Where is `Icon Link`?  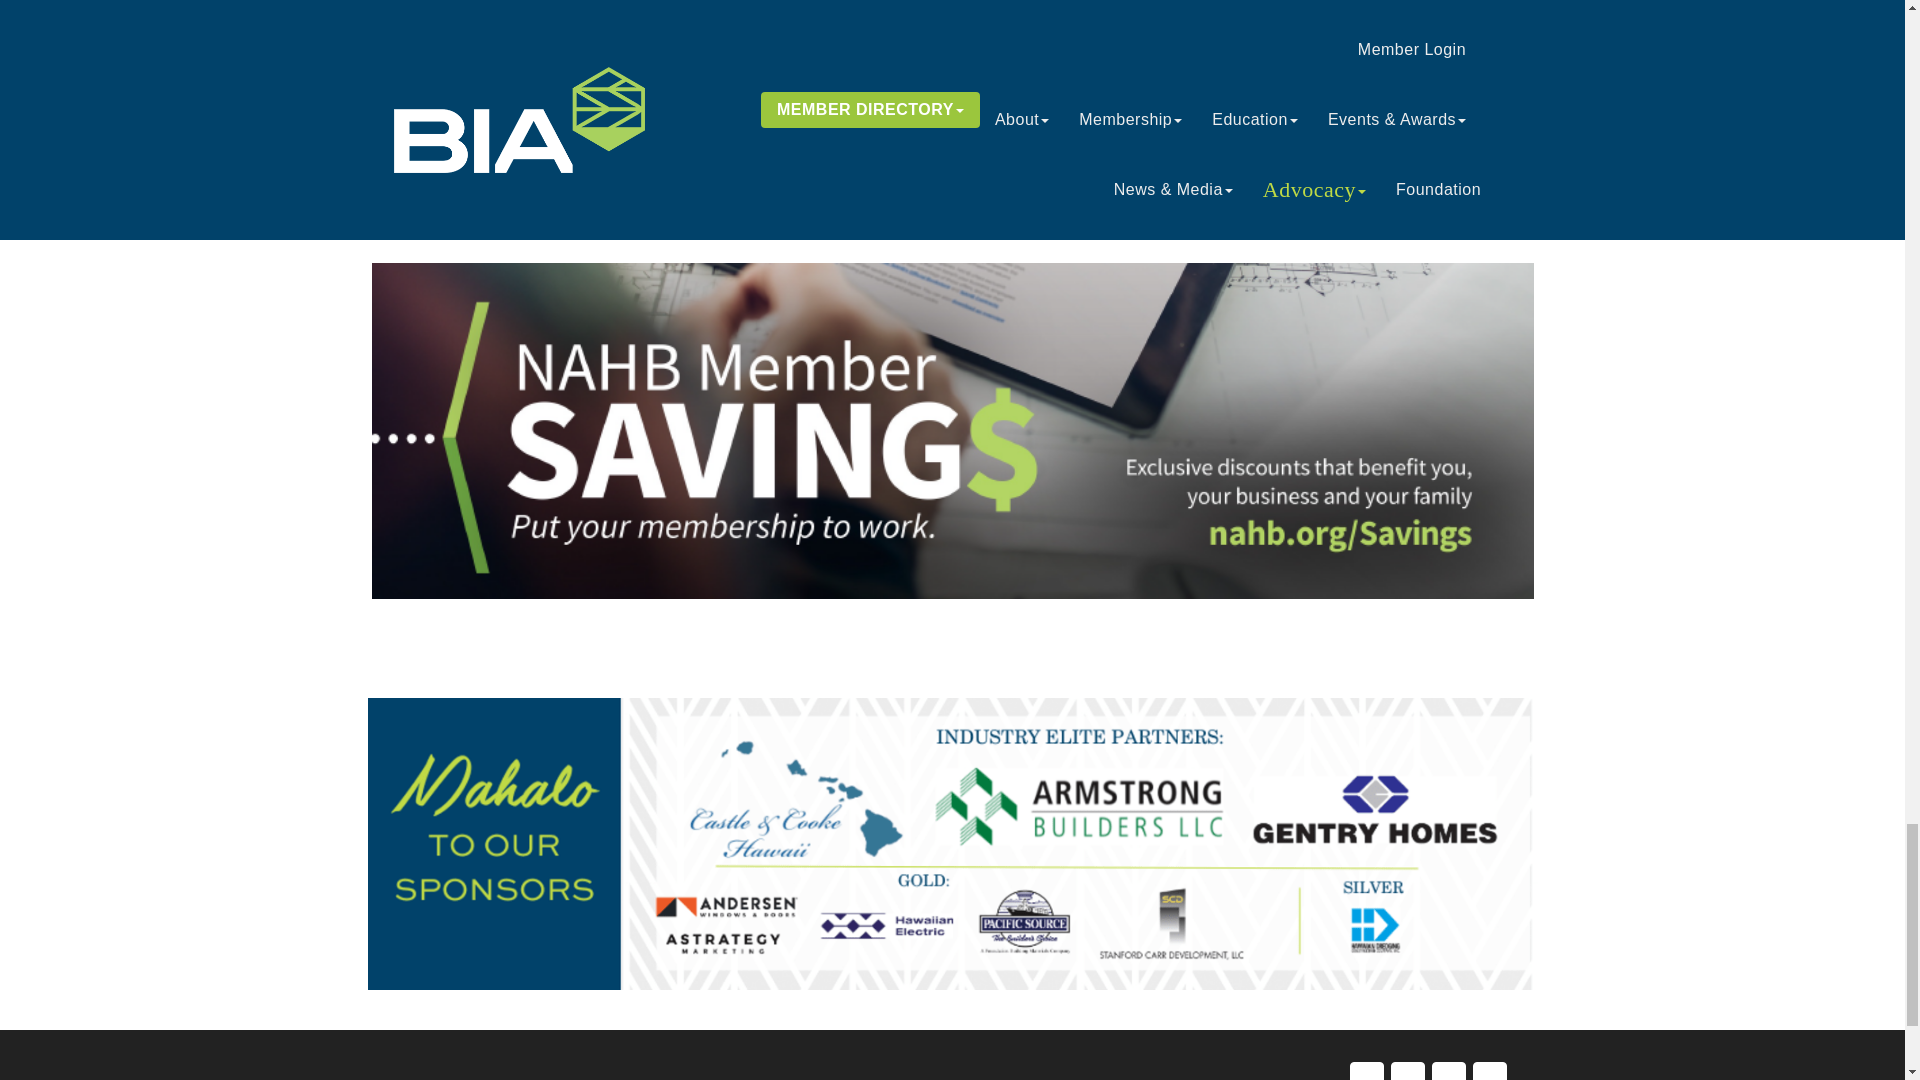
Icon Link is located at coordinates (1407, 1070).